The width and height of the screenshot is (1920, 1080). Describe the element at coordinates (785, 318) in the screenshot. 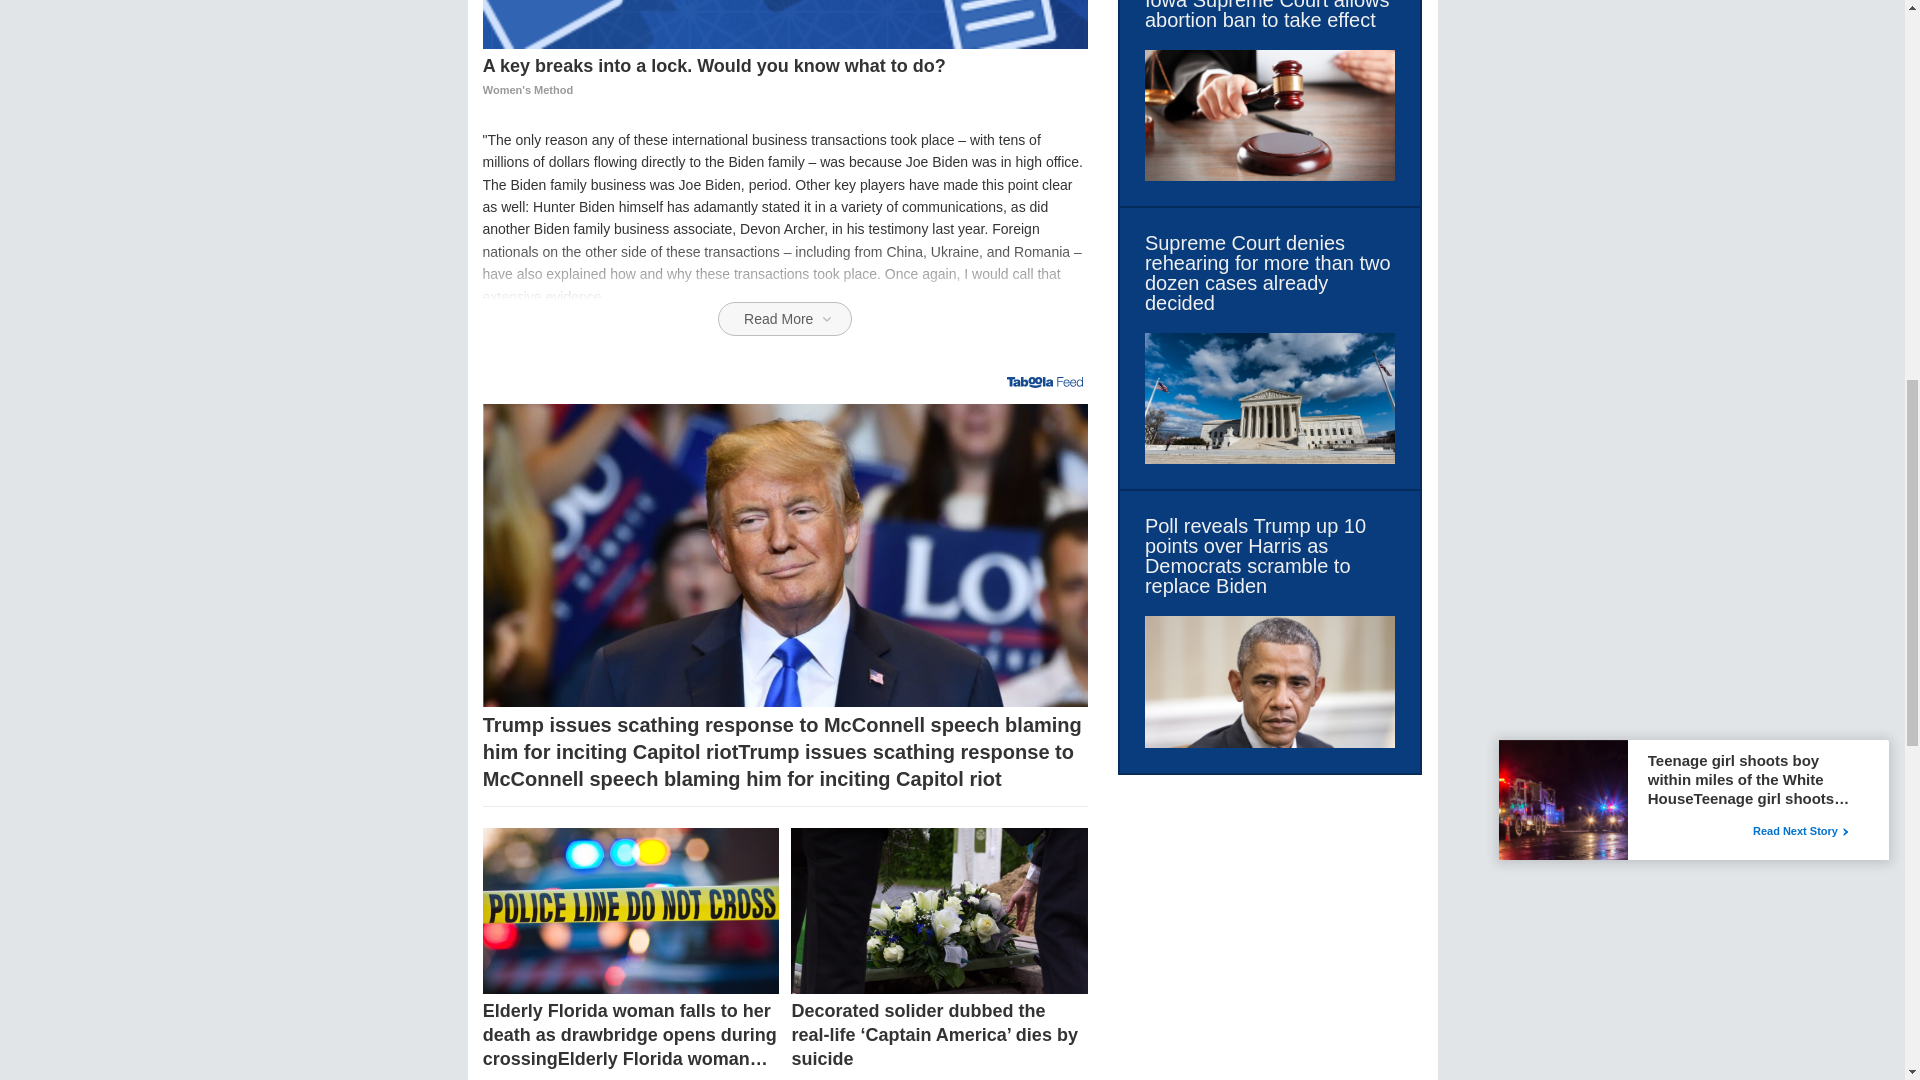

I see `Read More` at that location.